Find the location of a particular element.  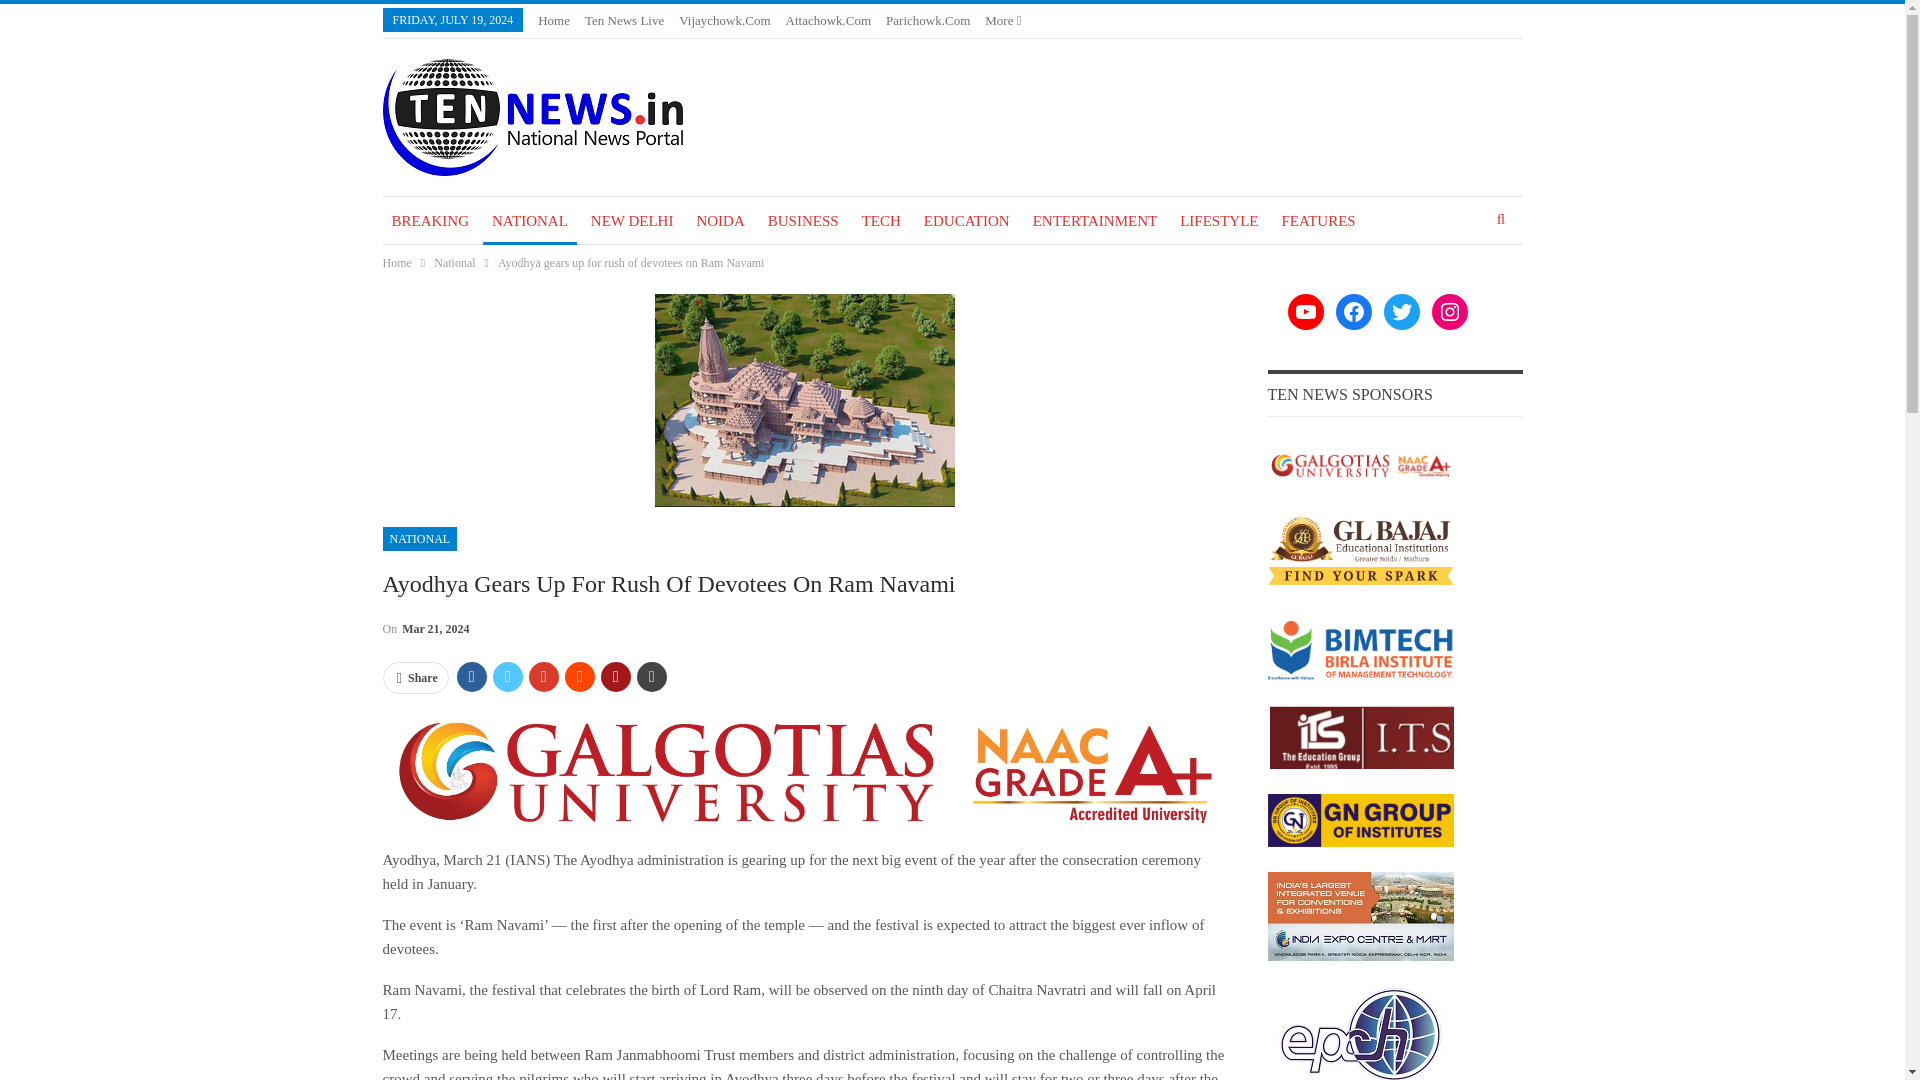

NOIDA is located at coordinates (720, 220).